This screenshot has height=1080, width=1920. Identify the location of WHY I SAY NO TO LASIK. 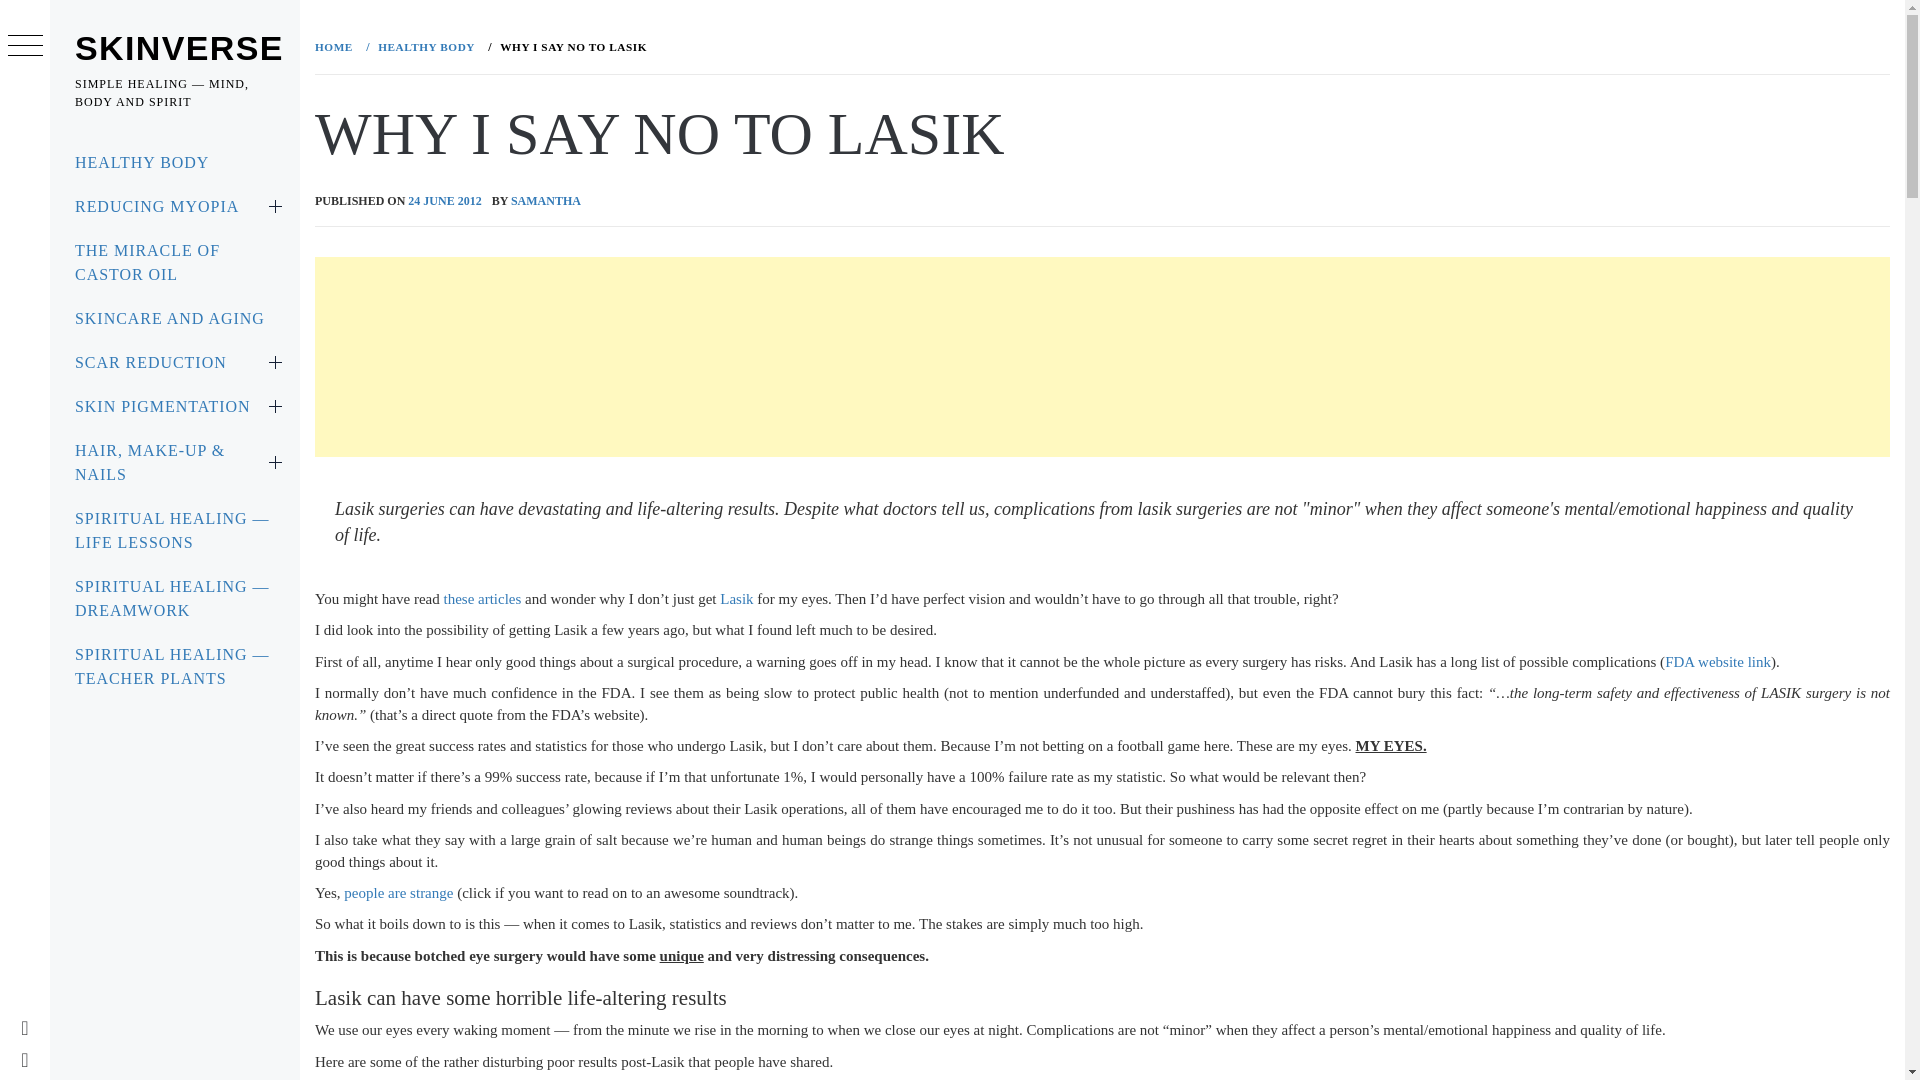
(570, 46).